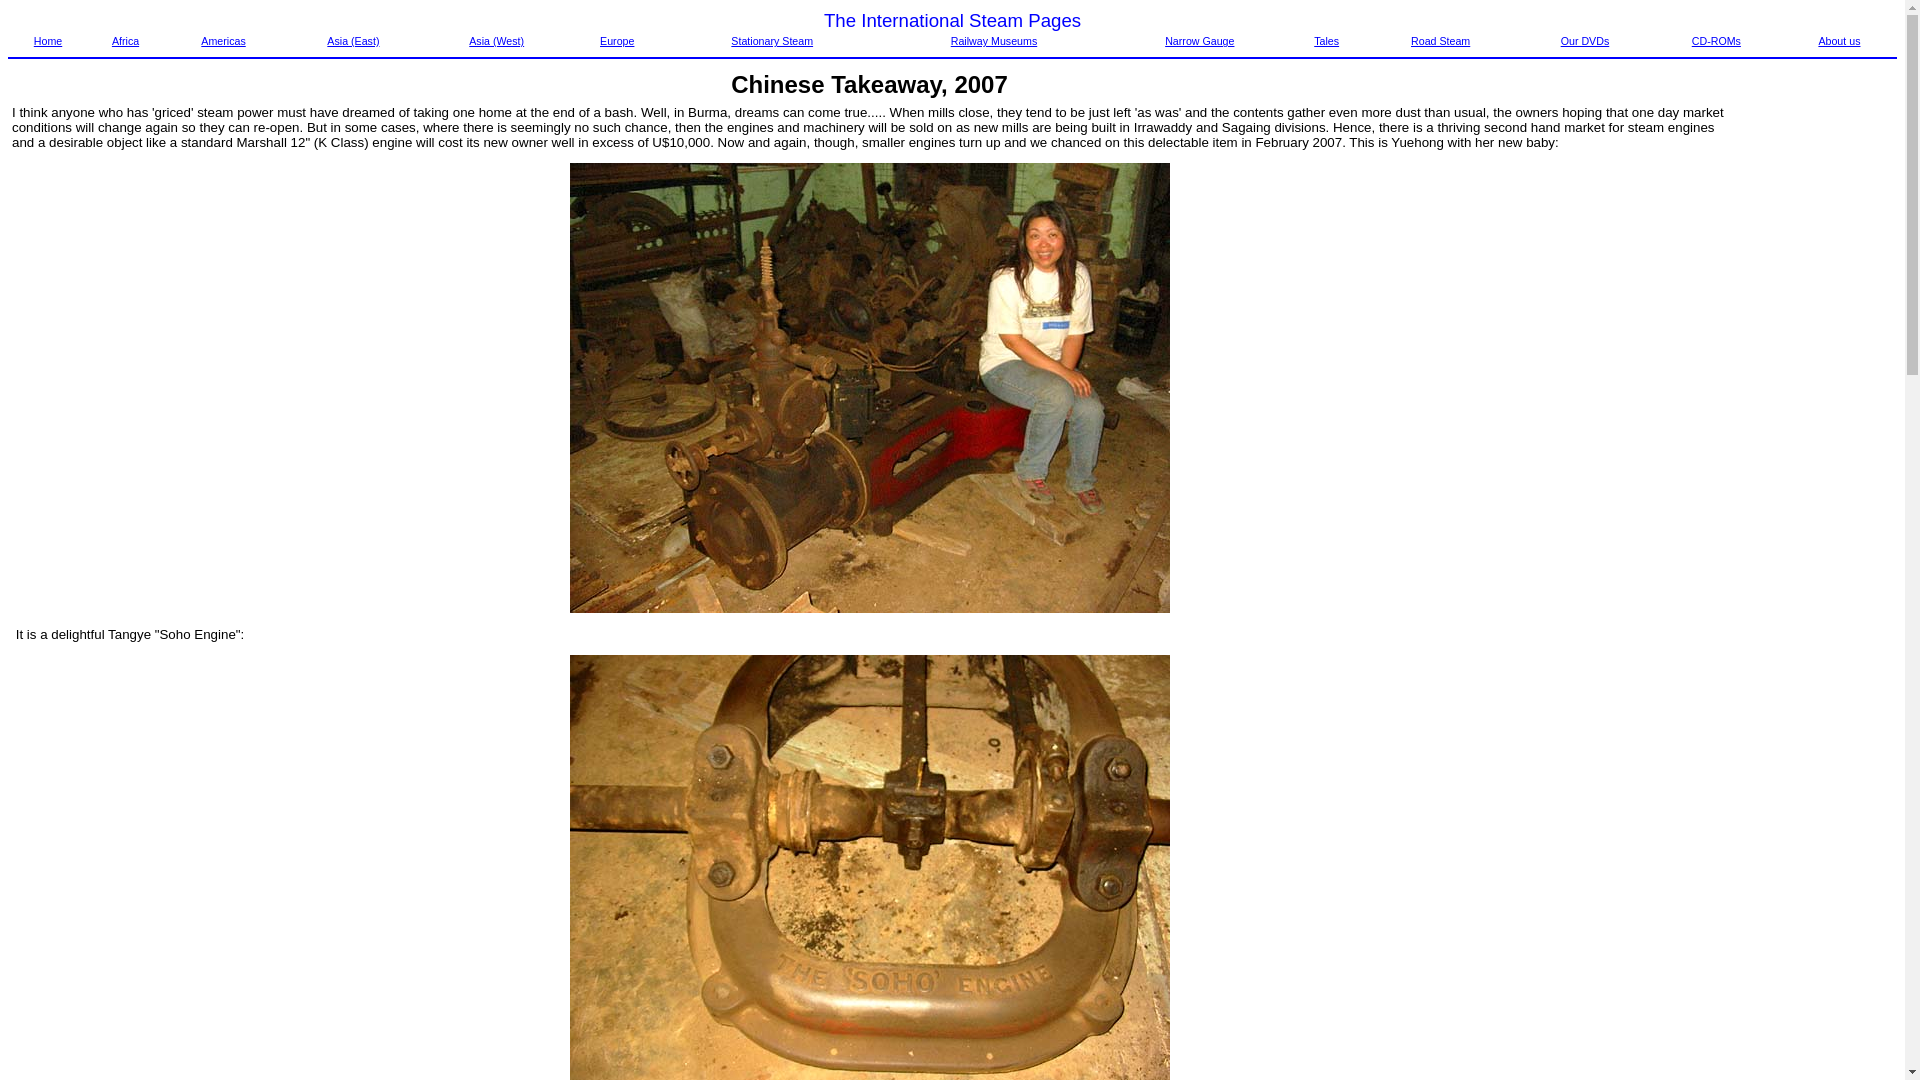 This screenshot has width=1920, height=1080. I want to click on Home, so click(48, 40).